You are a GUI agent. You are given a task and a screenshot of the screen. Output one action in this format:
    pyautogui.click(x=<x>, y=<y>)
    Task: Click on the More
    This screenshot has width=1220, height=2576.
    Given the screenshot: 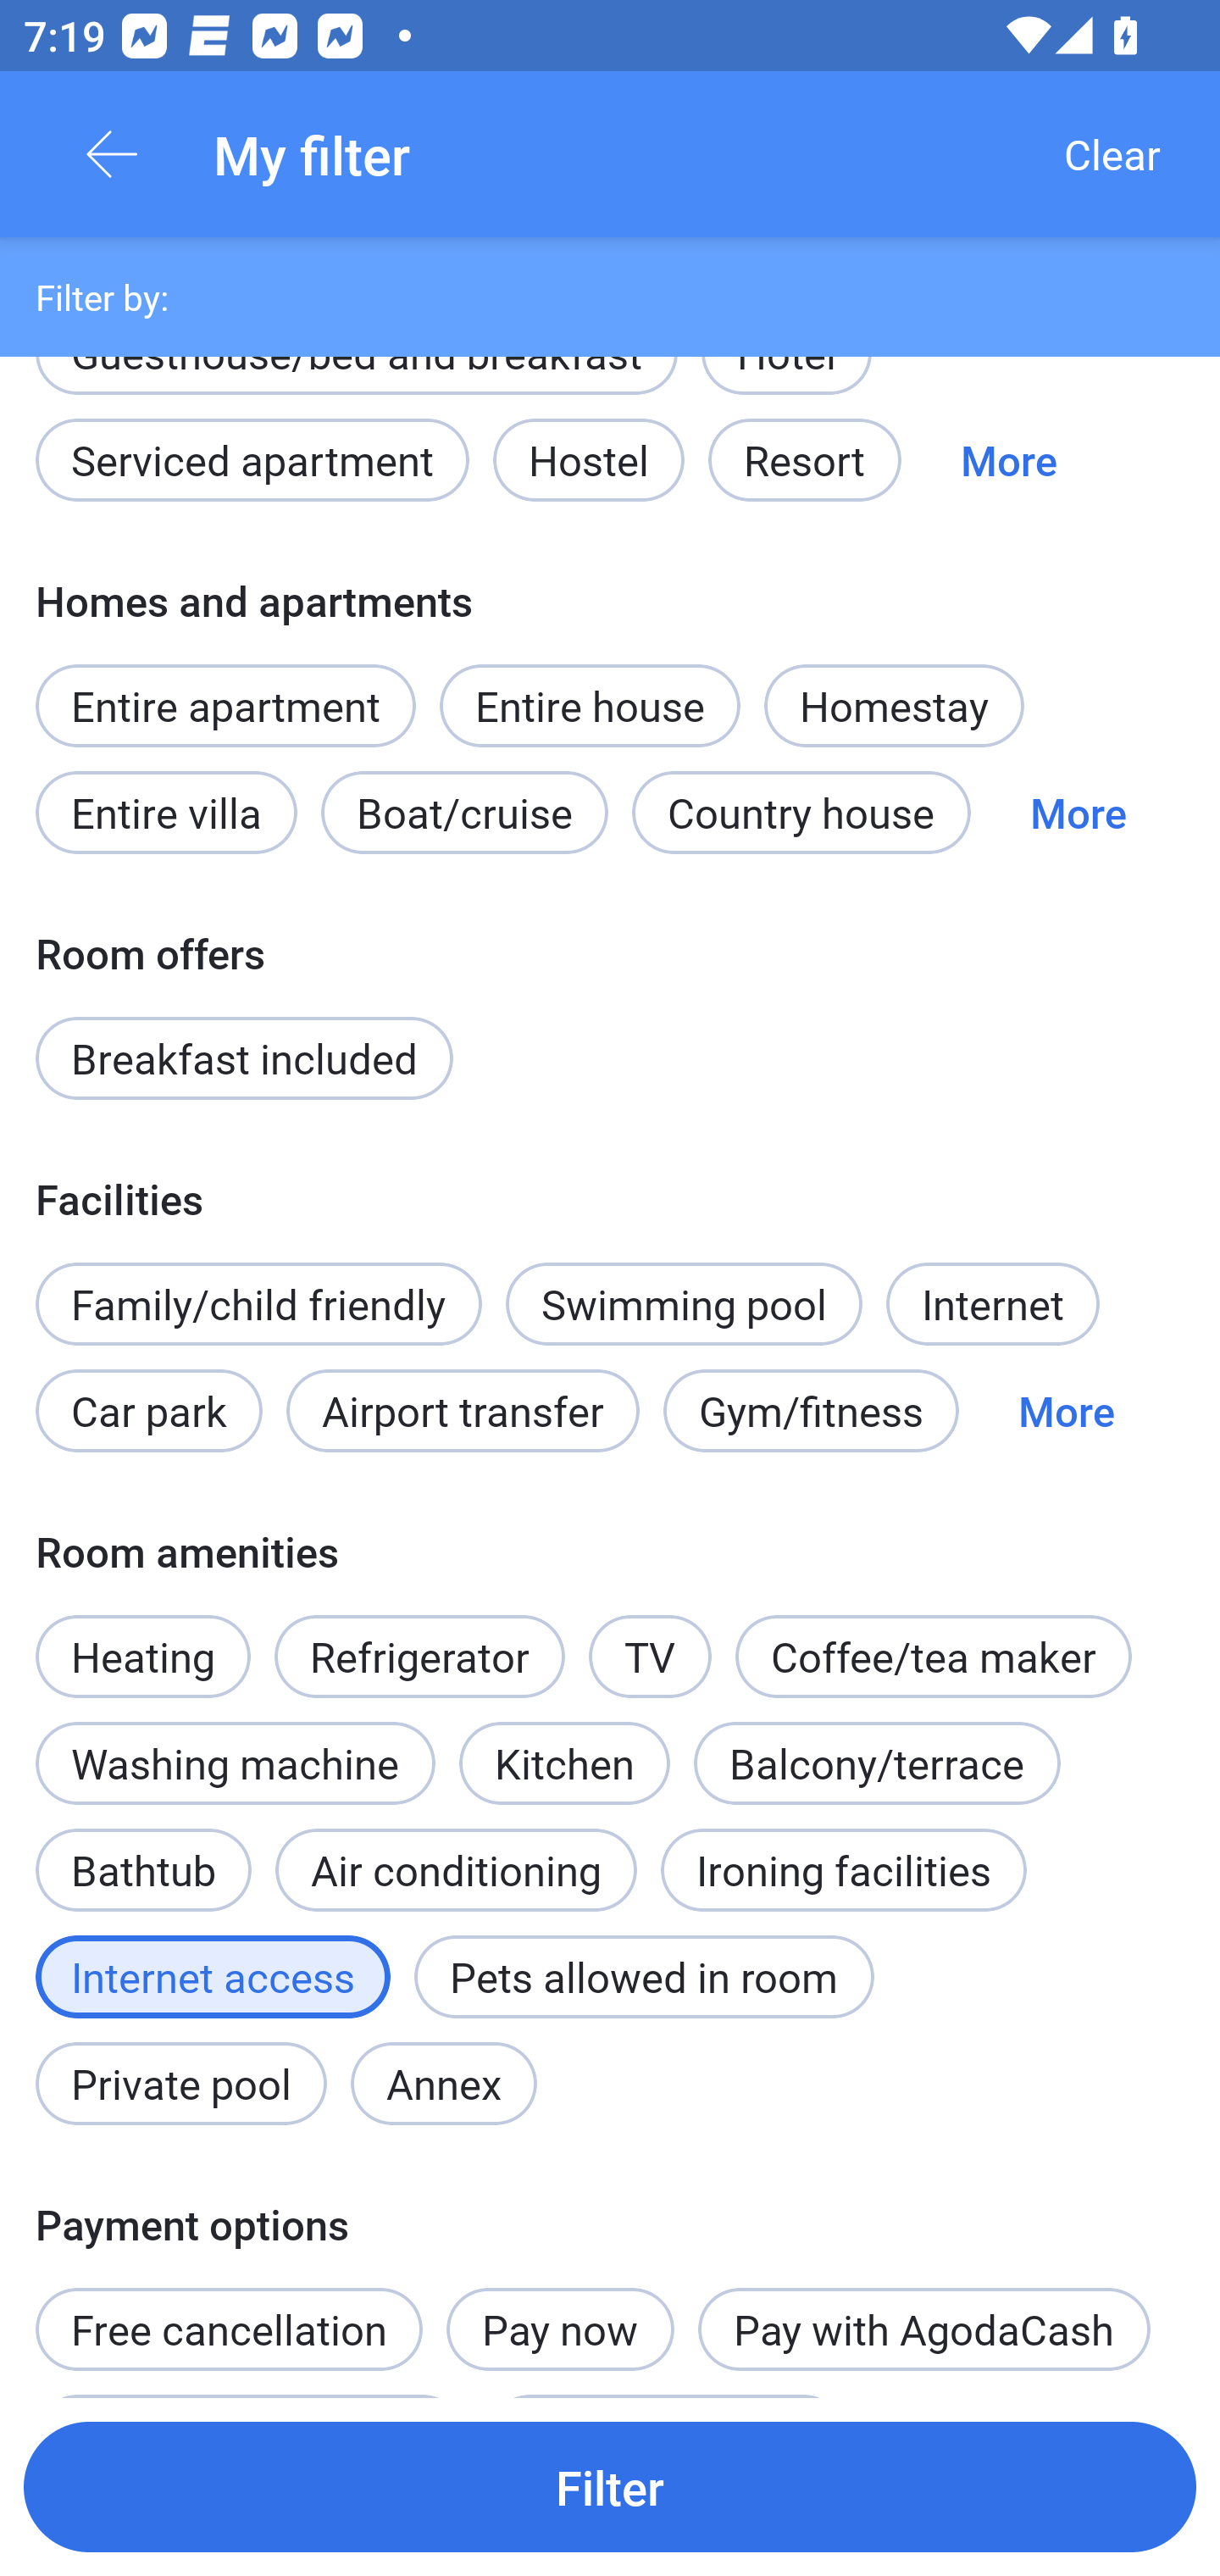 What is the action you would take?
    pyautogui.click(x=1008, y=459)
    